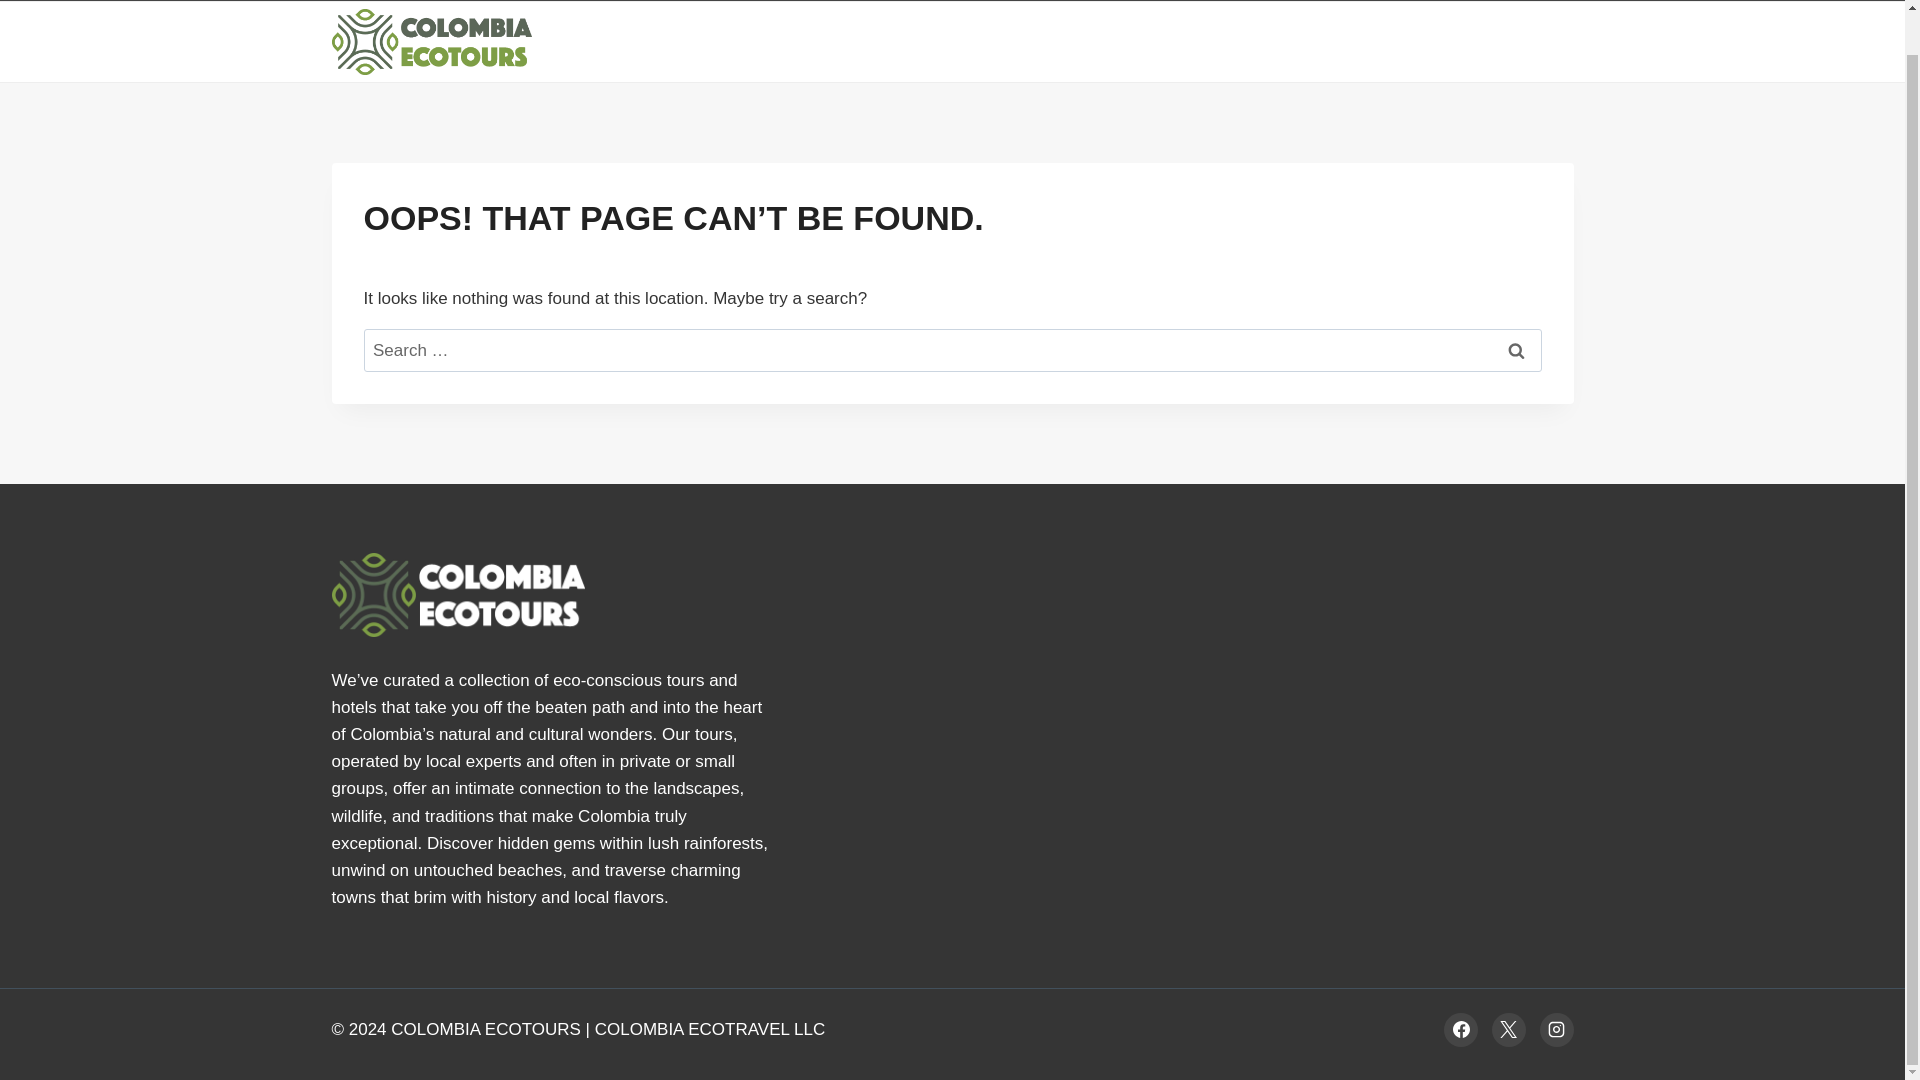 This screenshot has width=1920, height=1080. Describe the element at coordinates (710, 1028) in the screenshot. I see `COLOMBIA ECOTRAVEL LLC` at that location.